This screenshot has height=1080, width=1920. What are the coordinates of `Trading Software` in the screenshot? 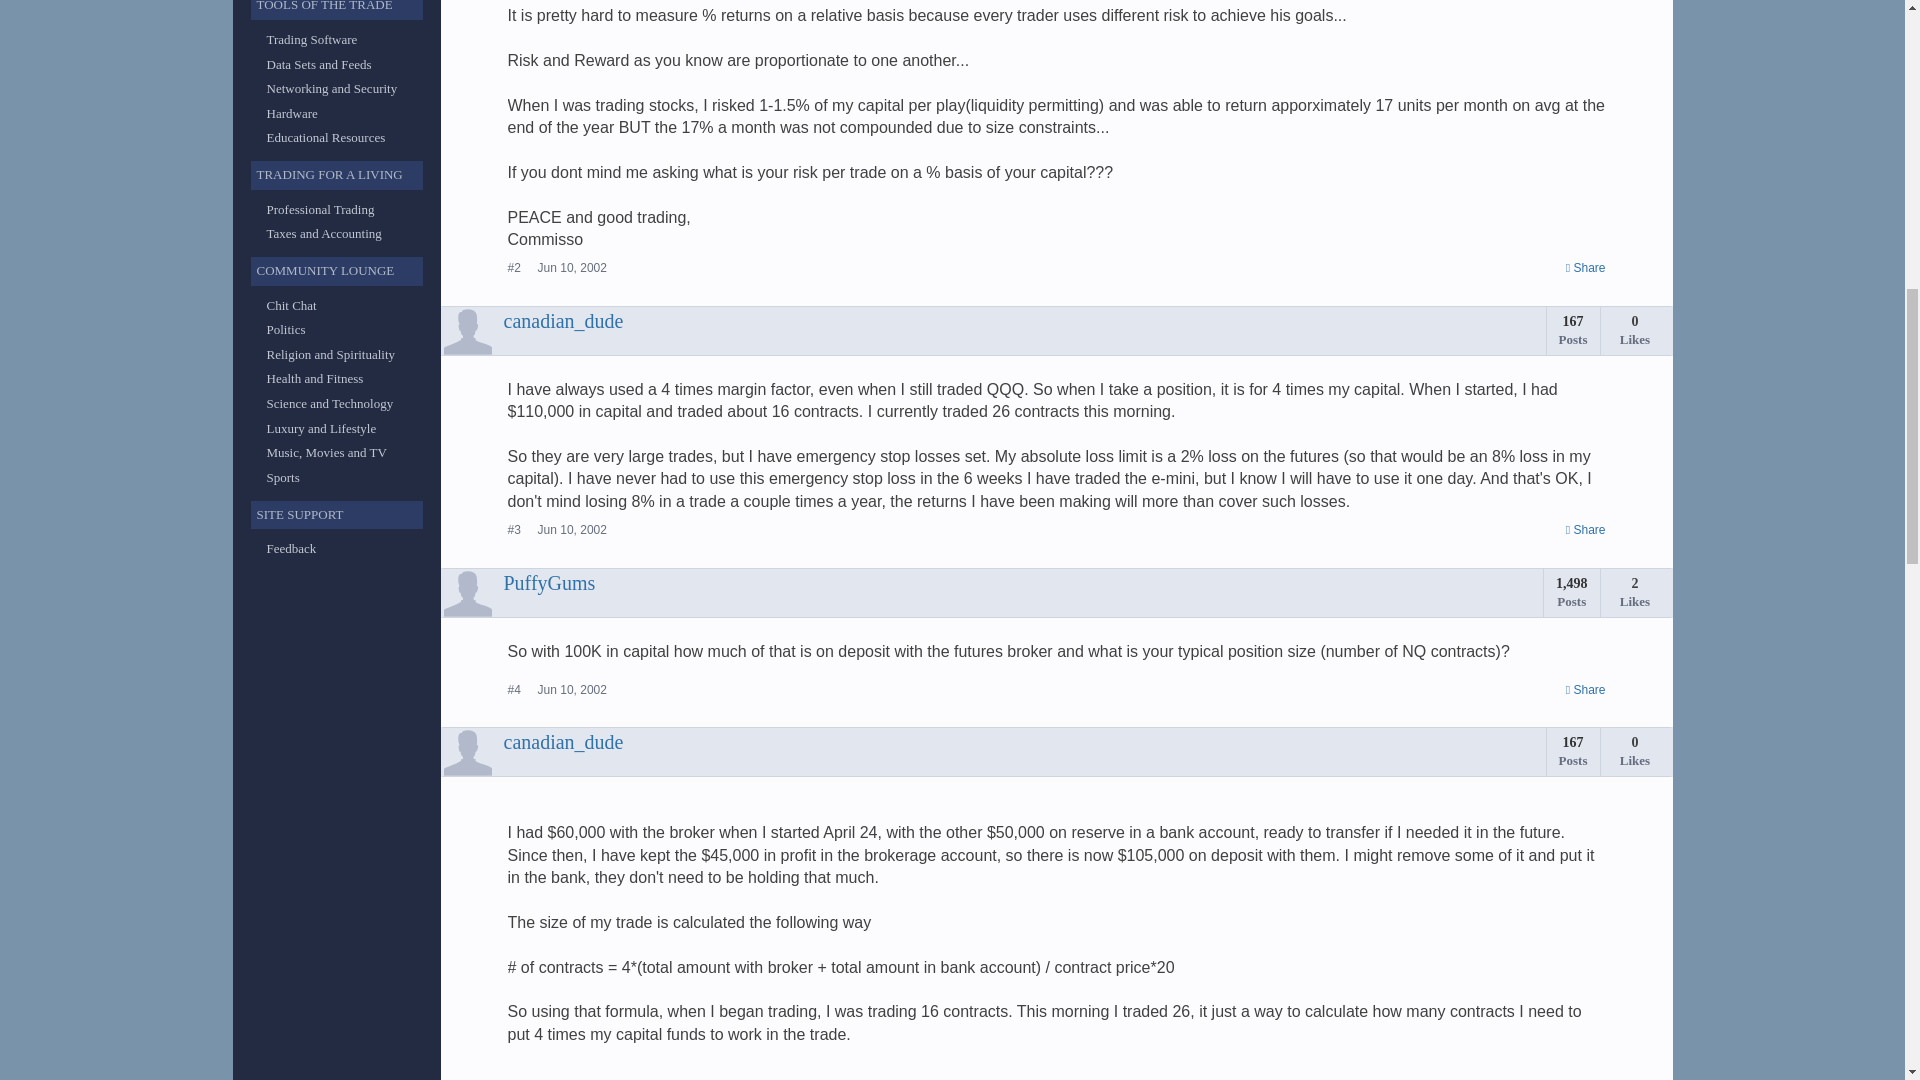 It's located at (312, 40).